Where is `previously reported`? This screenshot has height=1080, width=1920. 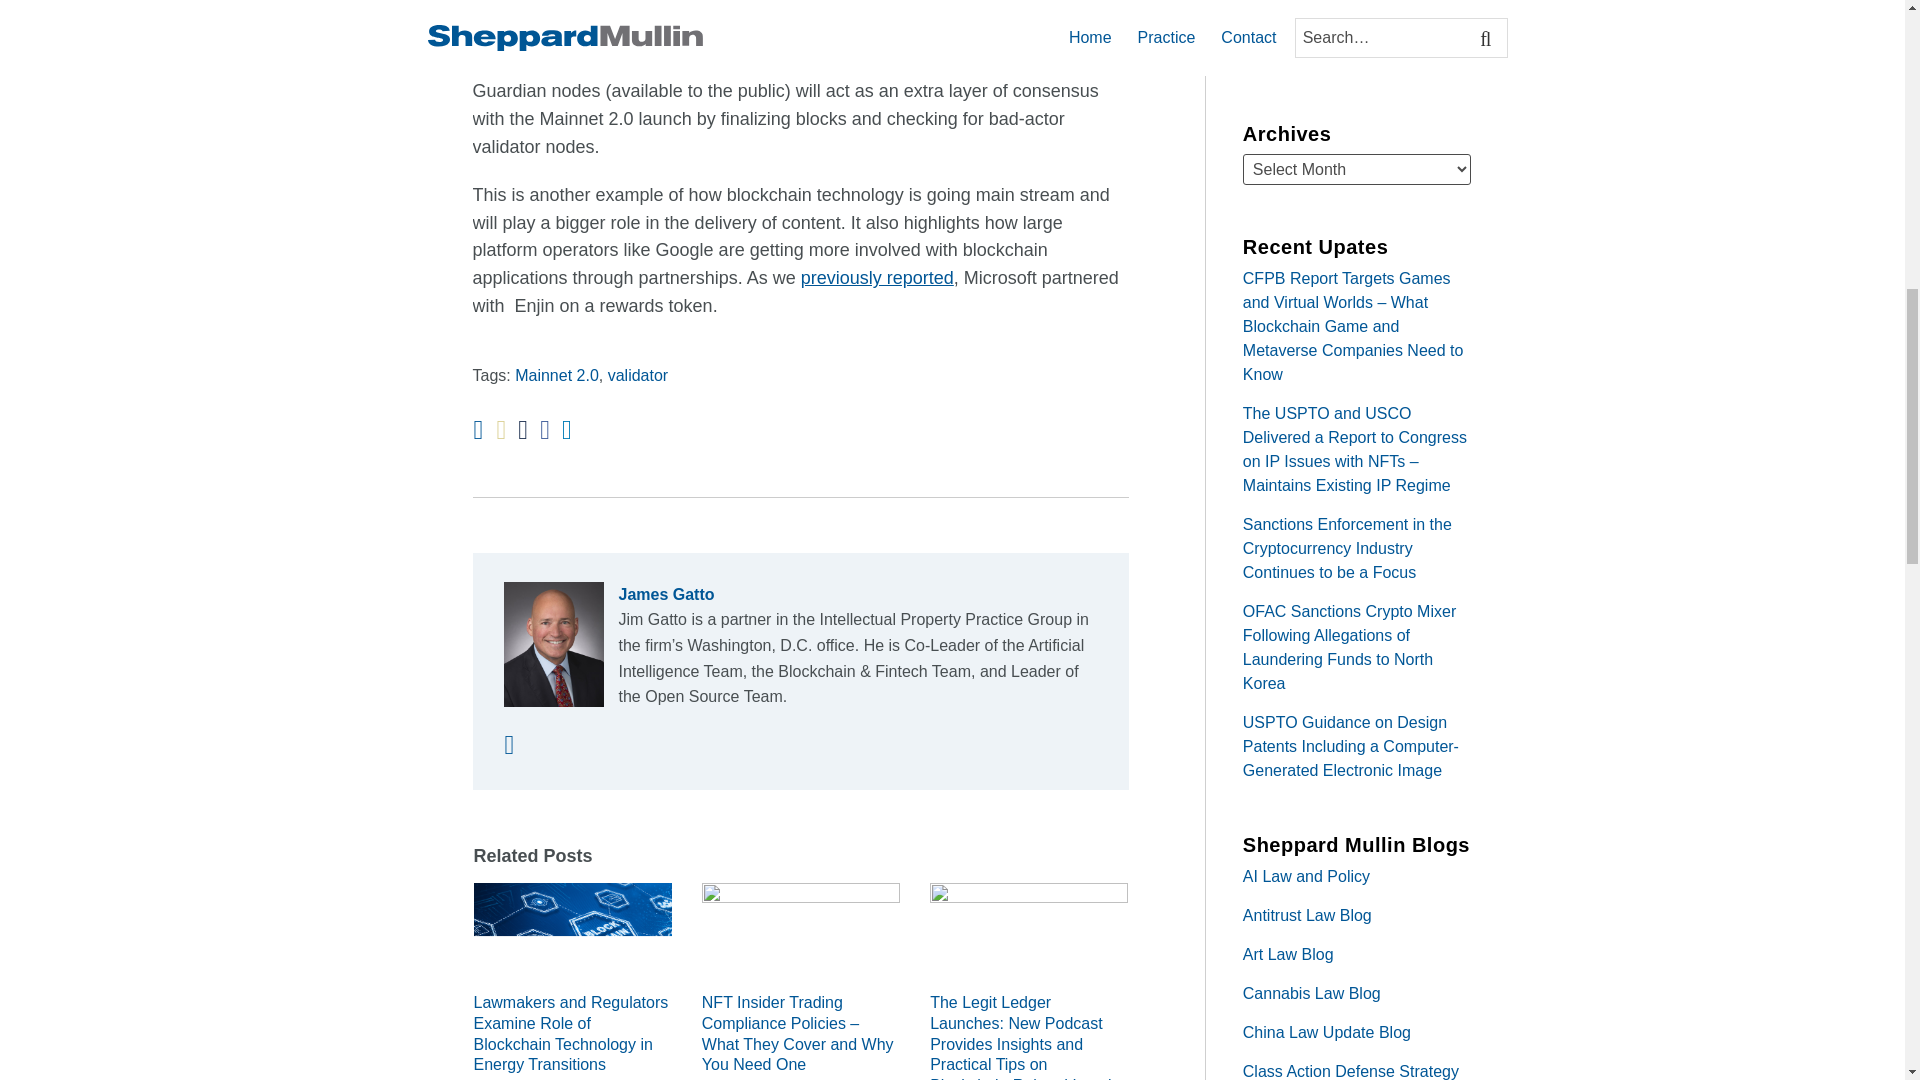 previously reported is located at coordinates (877, 278).